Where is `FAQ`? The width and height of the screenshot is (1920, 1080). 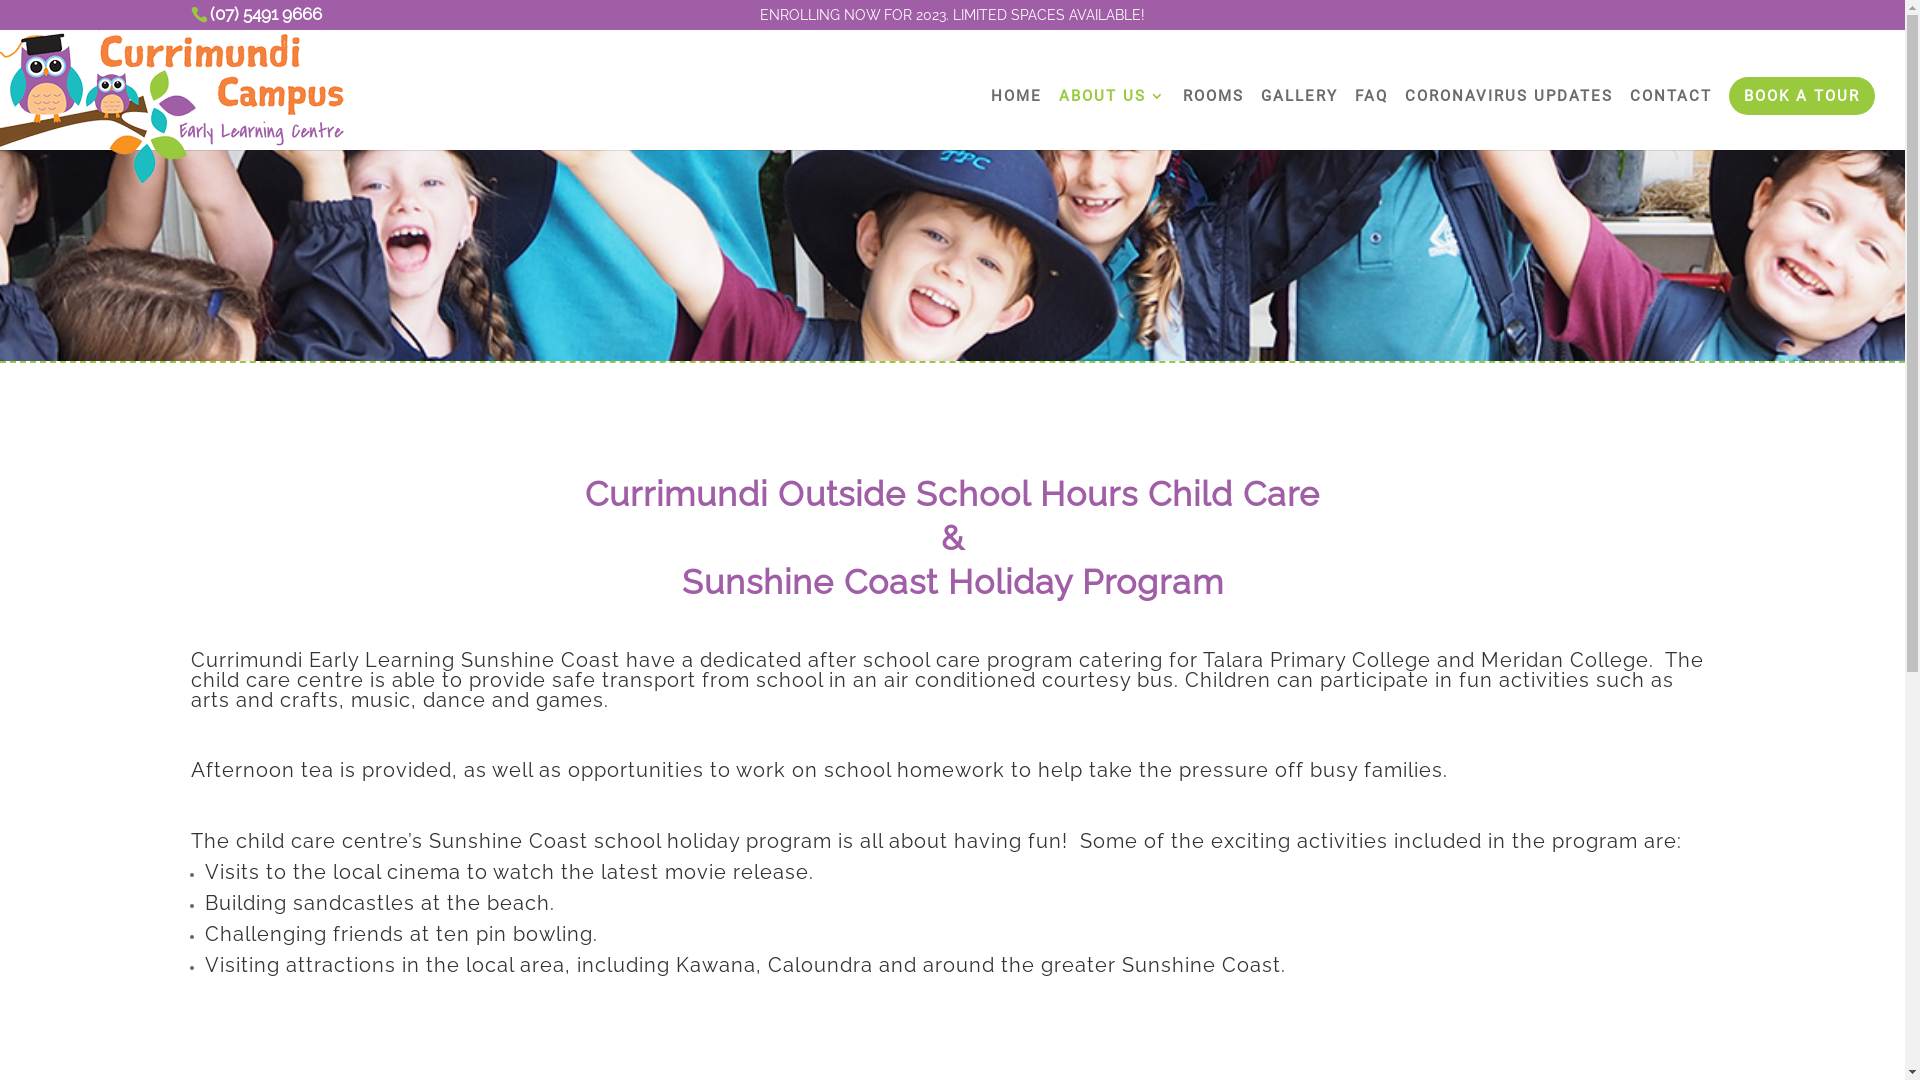 FAQ is located at coordinates (1372, 118).